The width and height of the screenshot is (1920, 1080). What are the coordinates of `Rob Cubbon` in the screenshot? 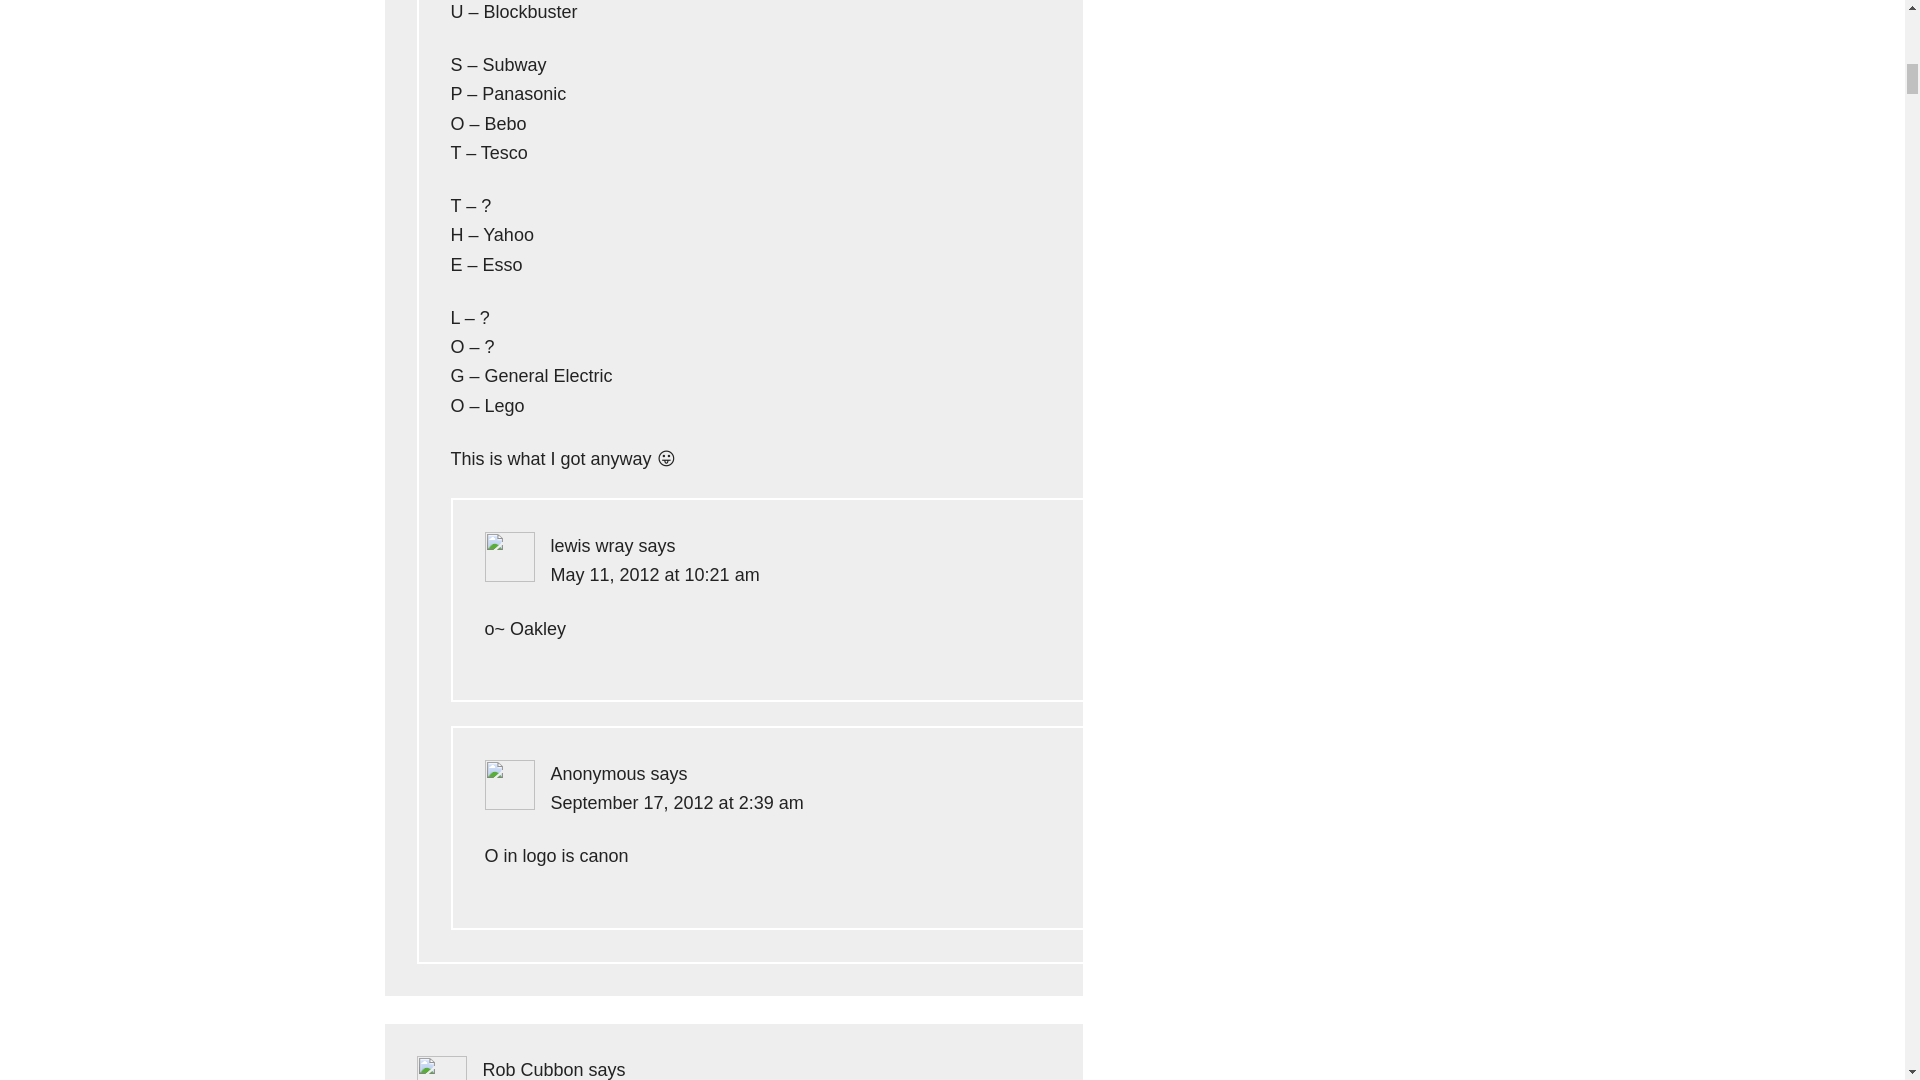 It's located at (532, 1070).